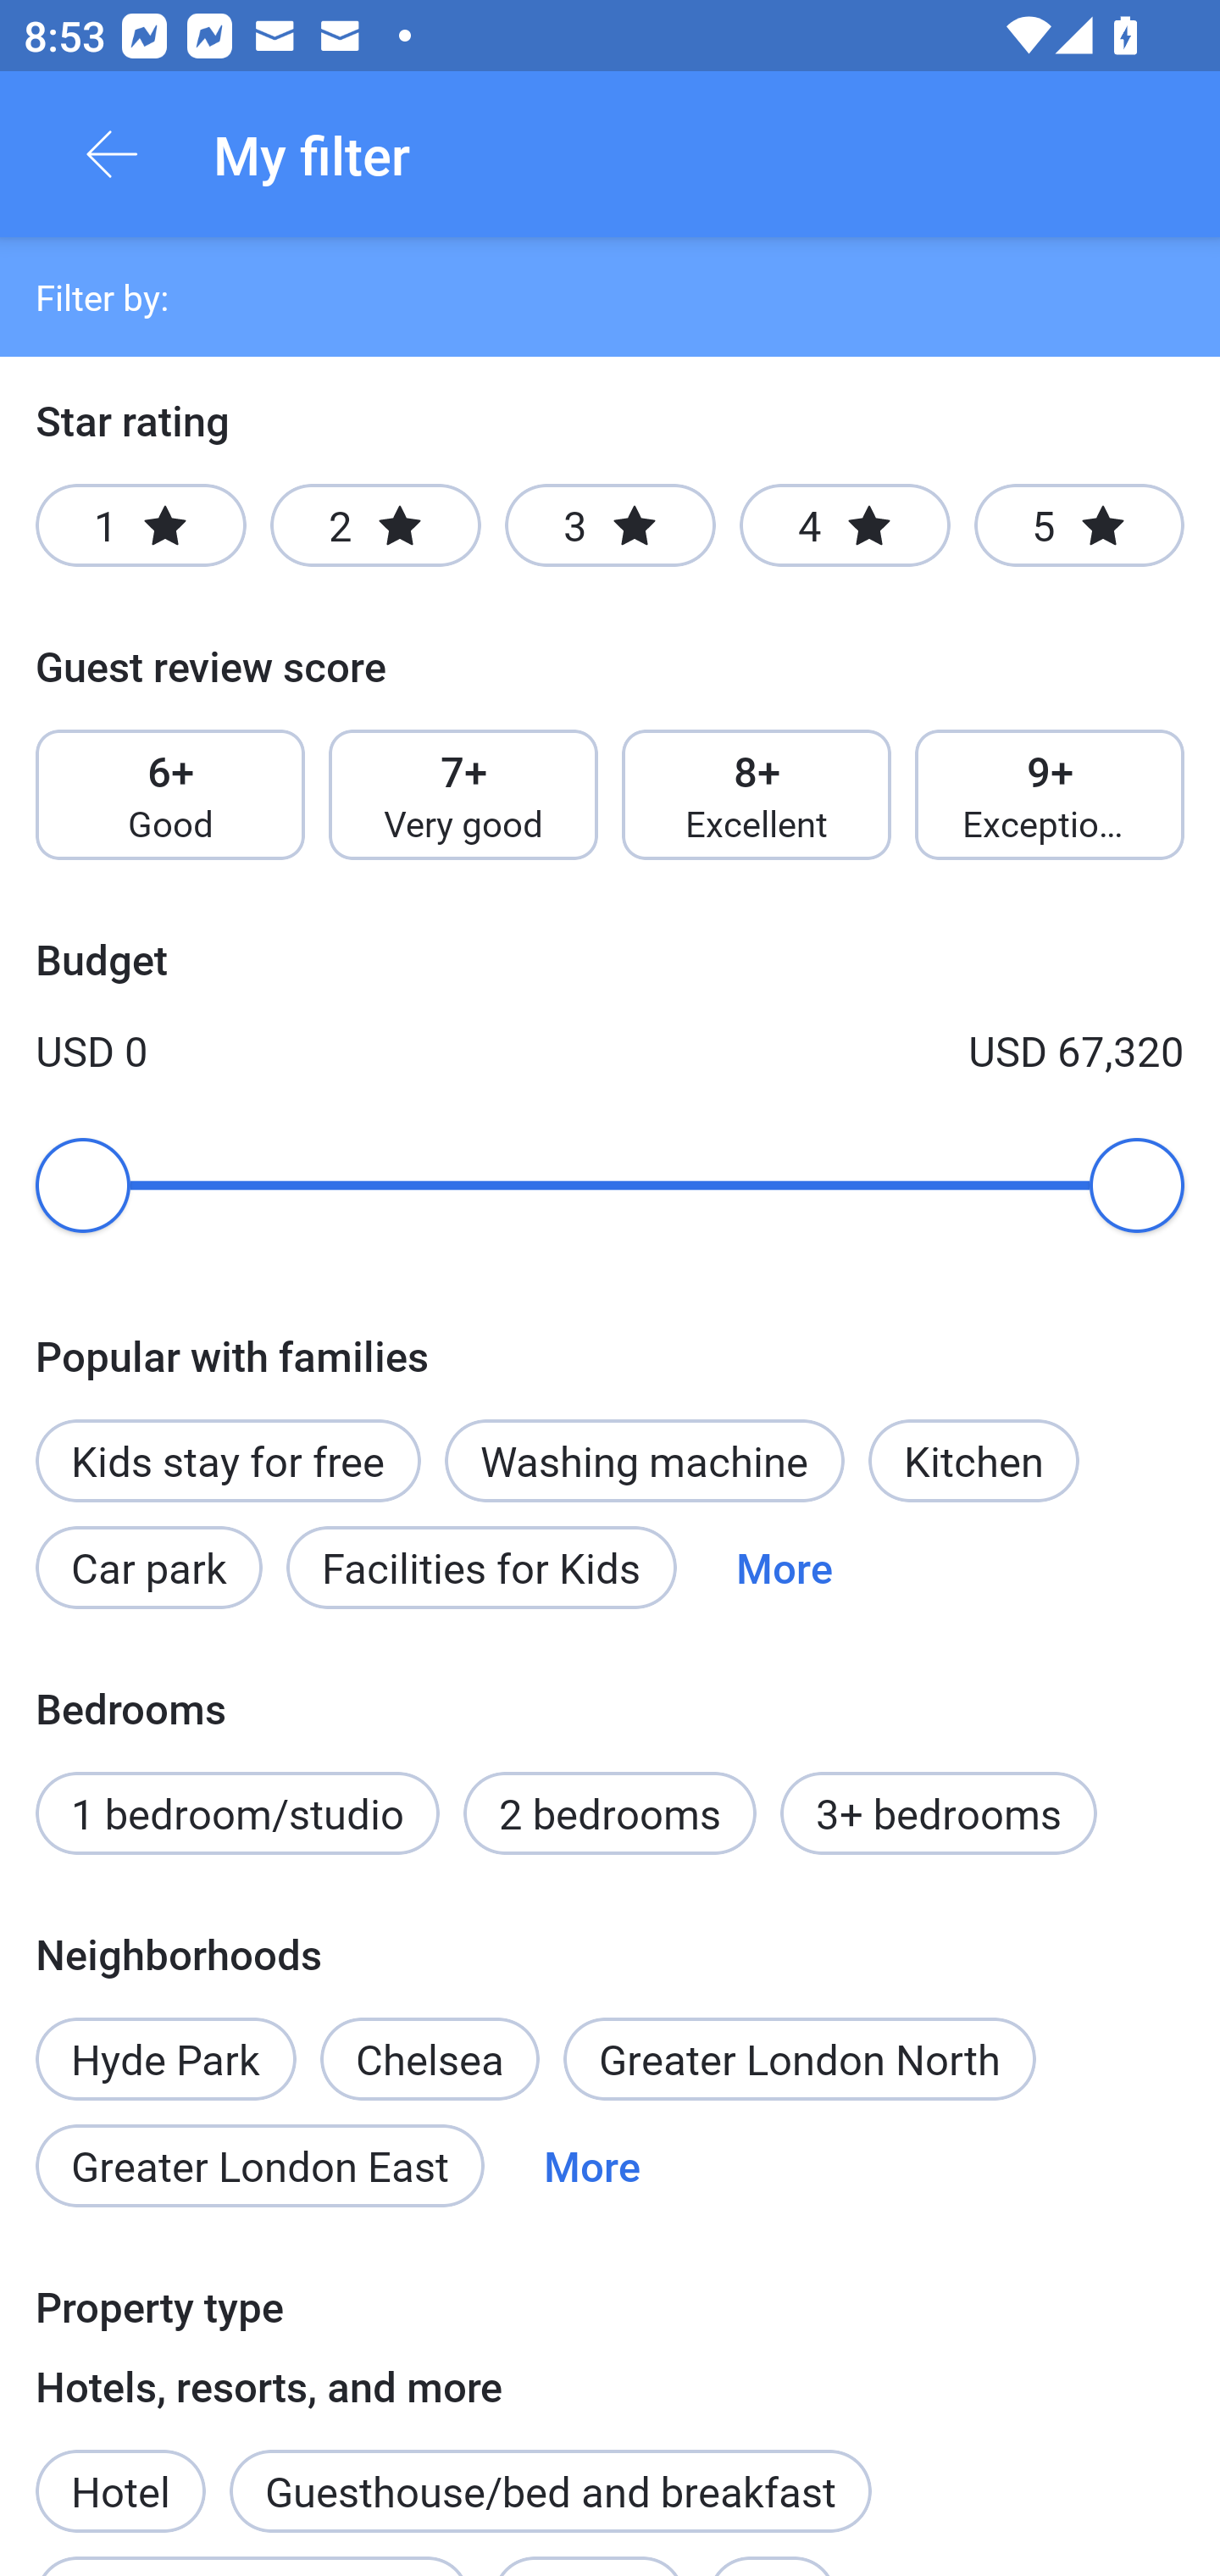 The width and height of the screenshot is (1220, 2576). Describe the element at coordinates (1050, 795) in the screenshot. I see `9+ Exceptional` at that location.